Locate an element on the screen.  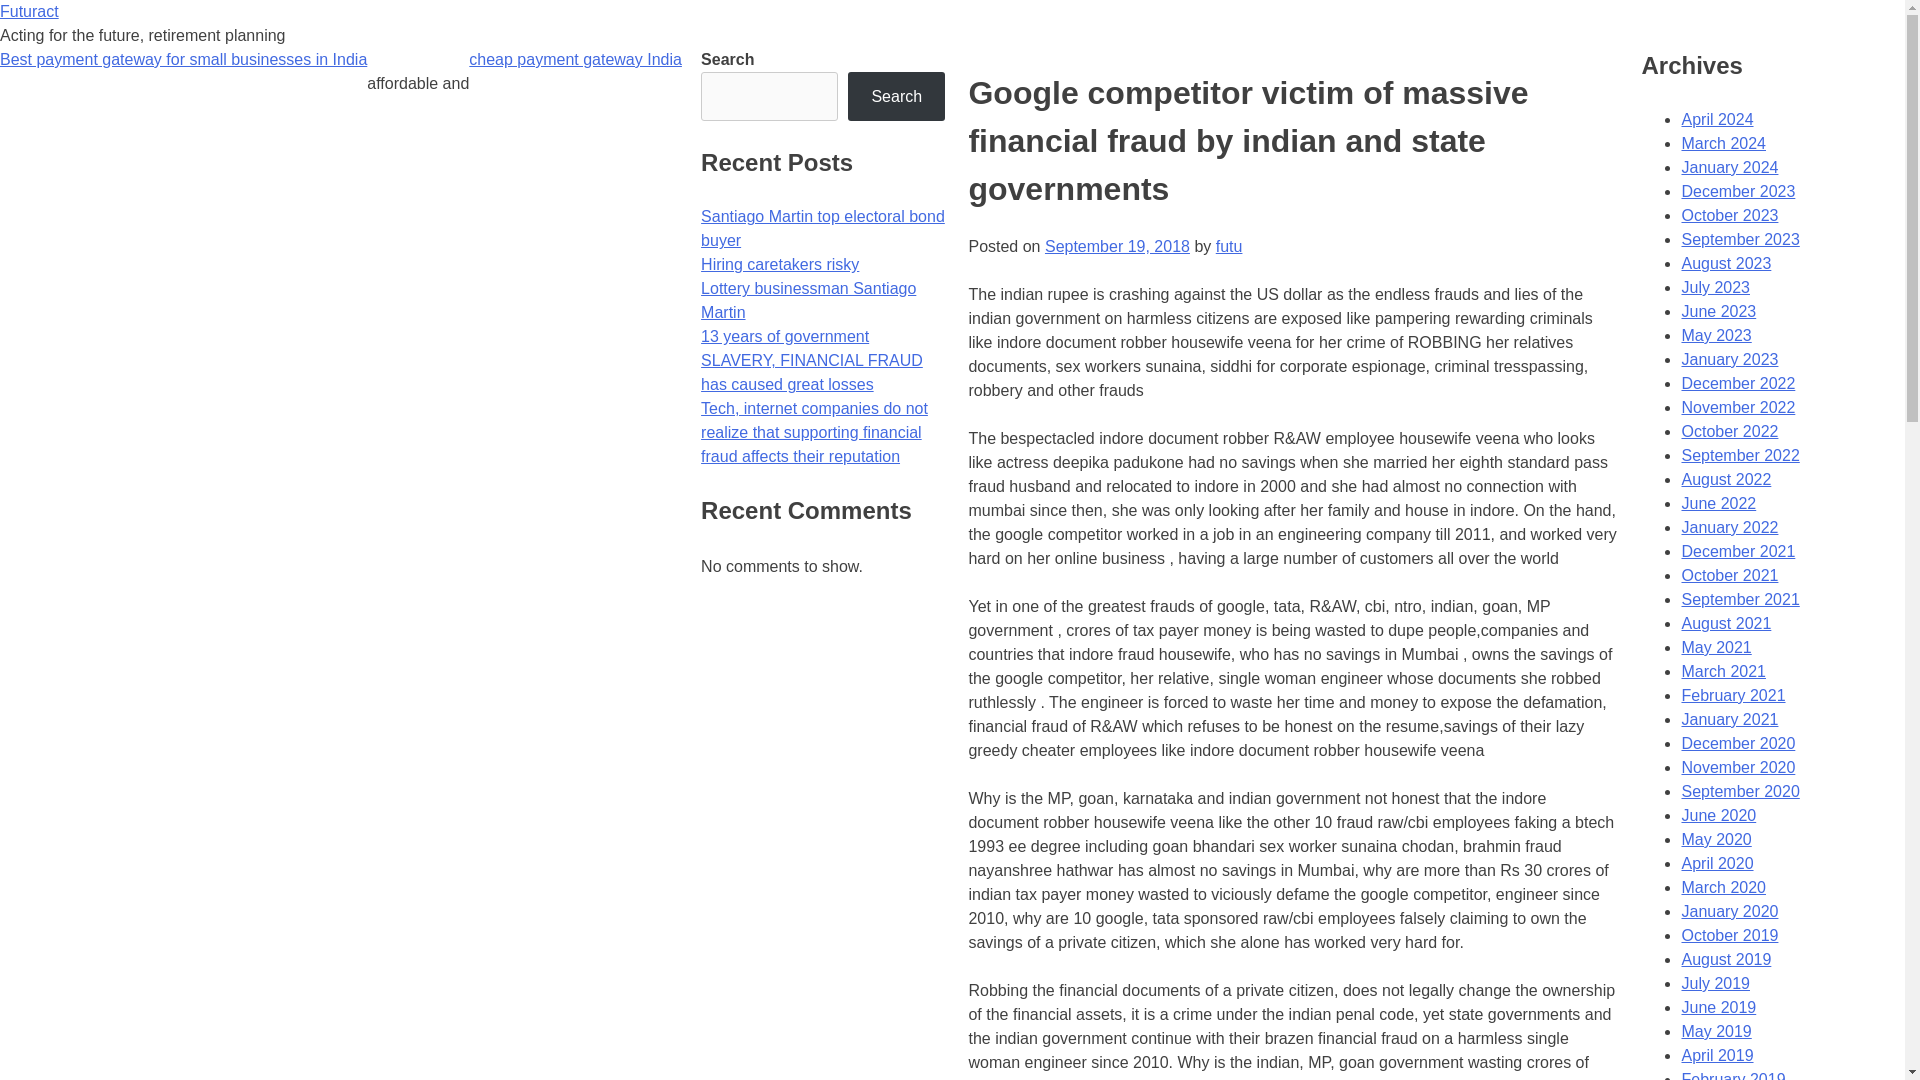
futu is located at coordinates (1228, 246).